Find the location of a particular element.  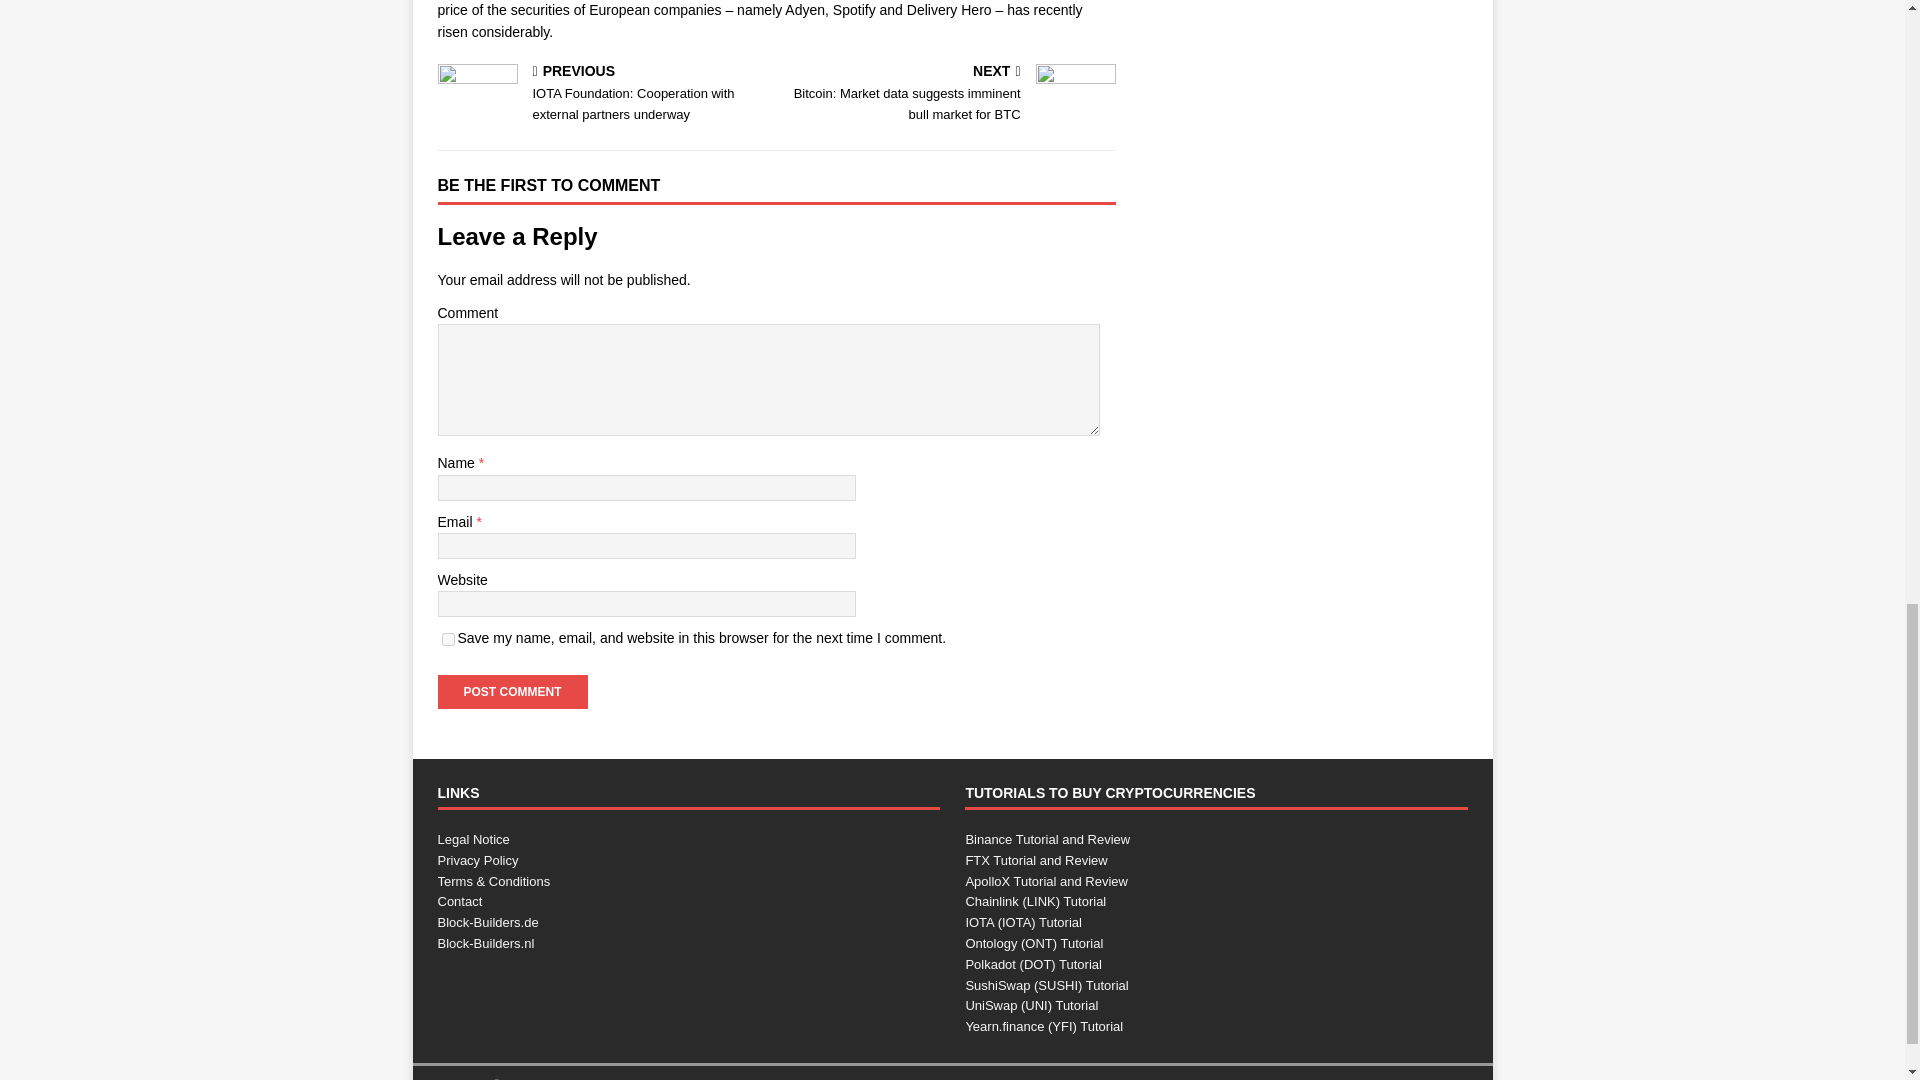

Legal Notice is located at coordinates (474, 838).